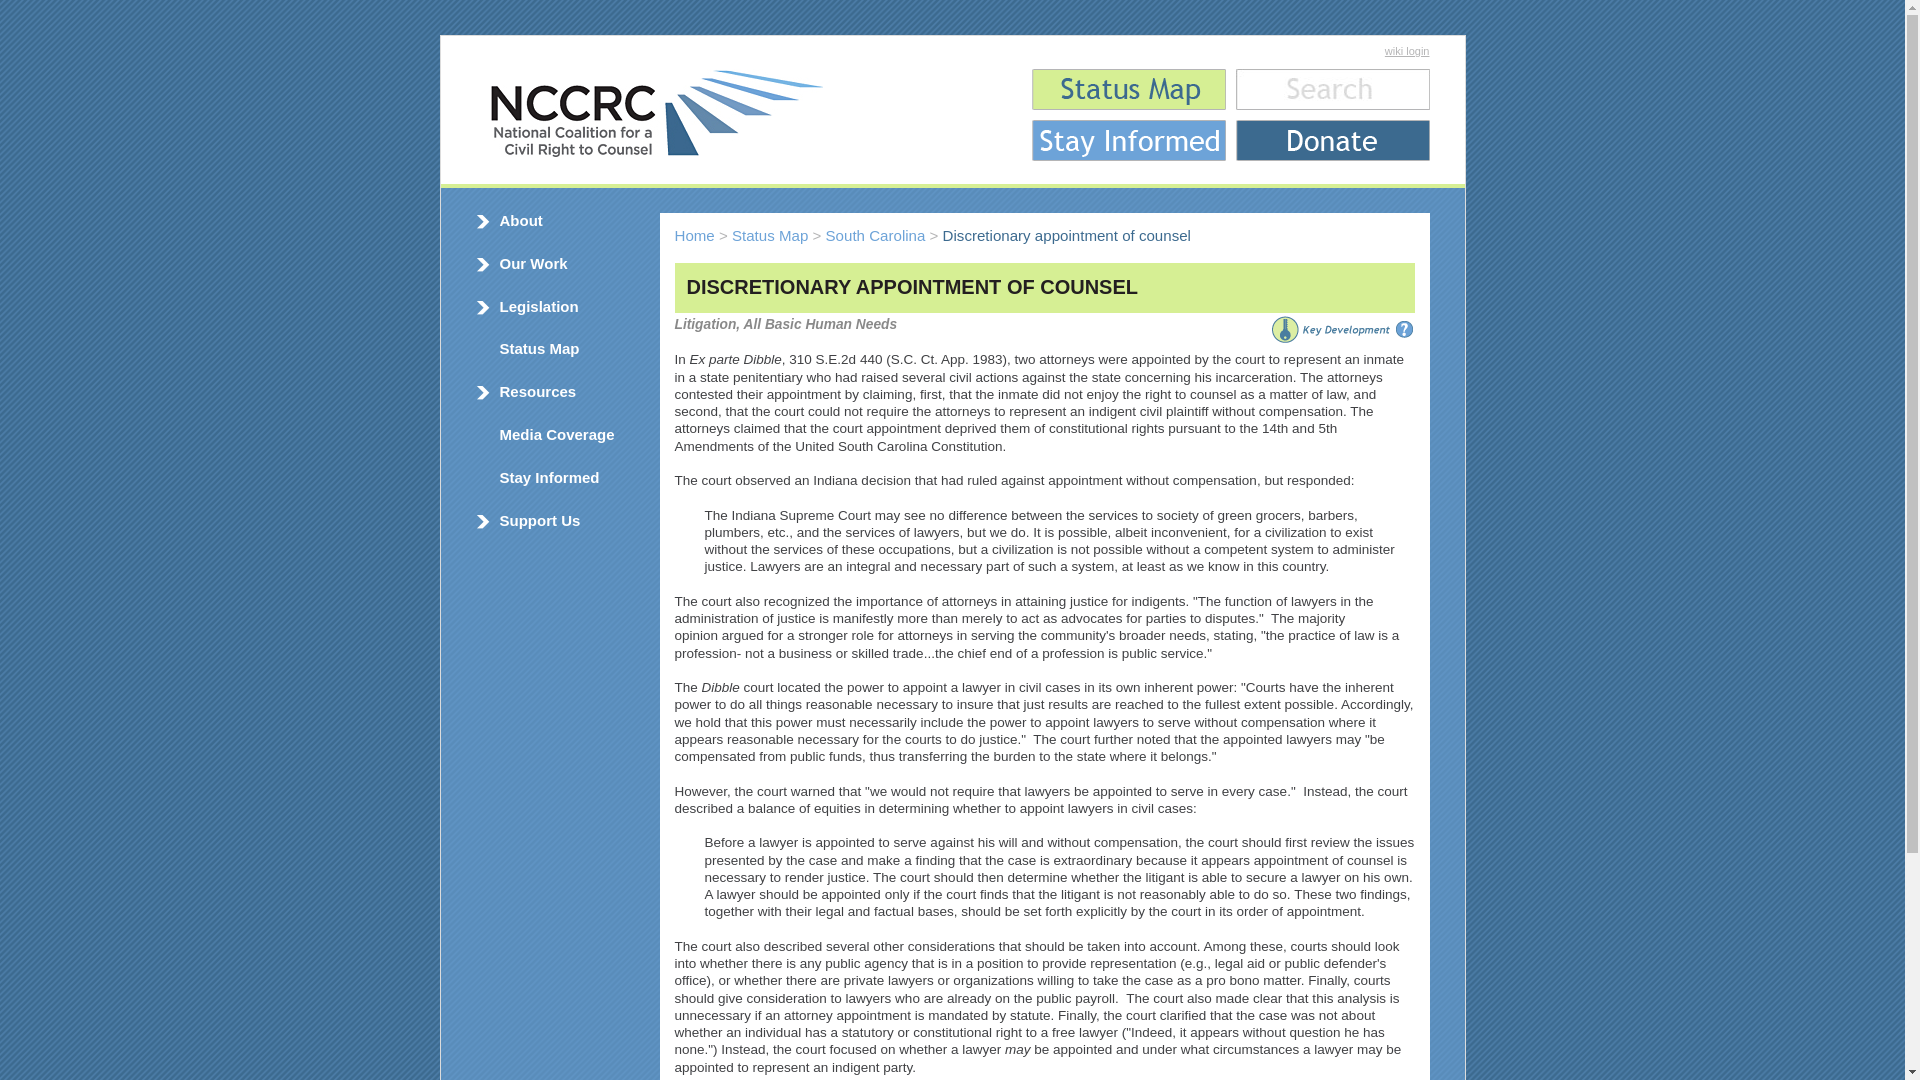 The width and height of the screenshot is (1920, 1080). I want to click on Our Work, so click(534, 263).